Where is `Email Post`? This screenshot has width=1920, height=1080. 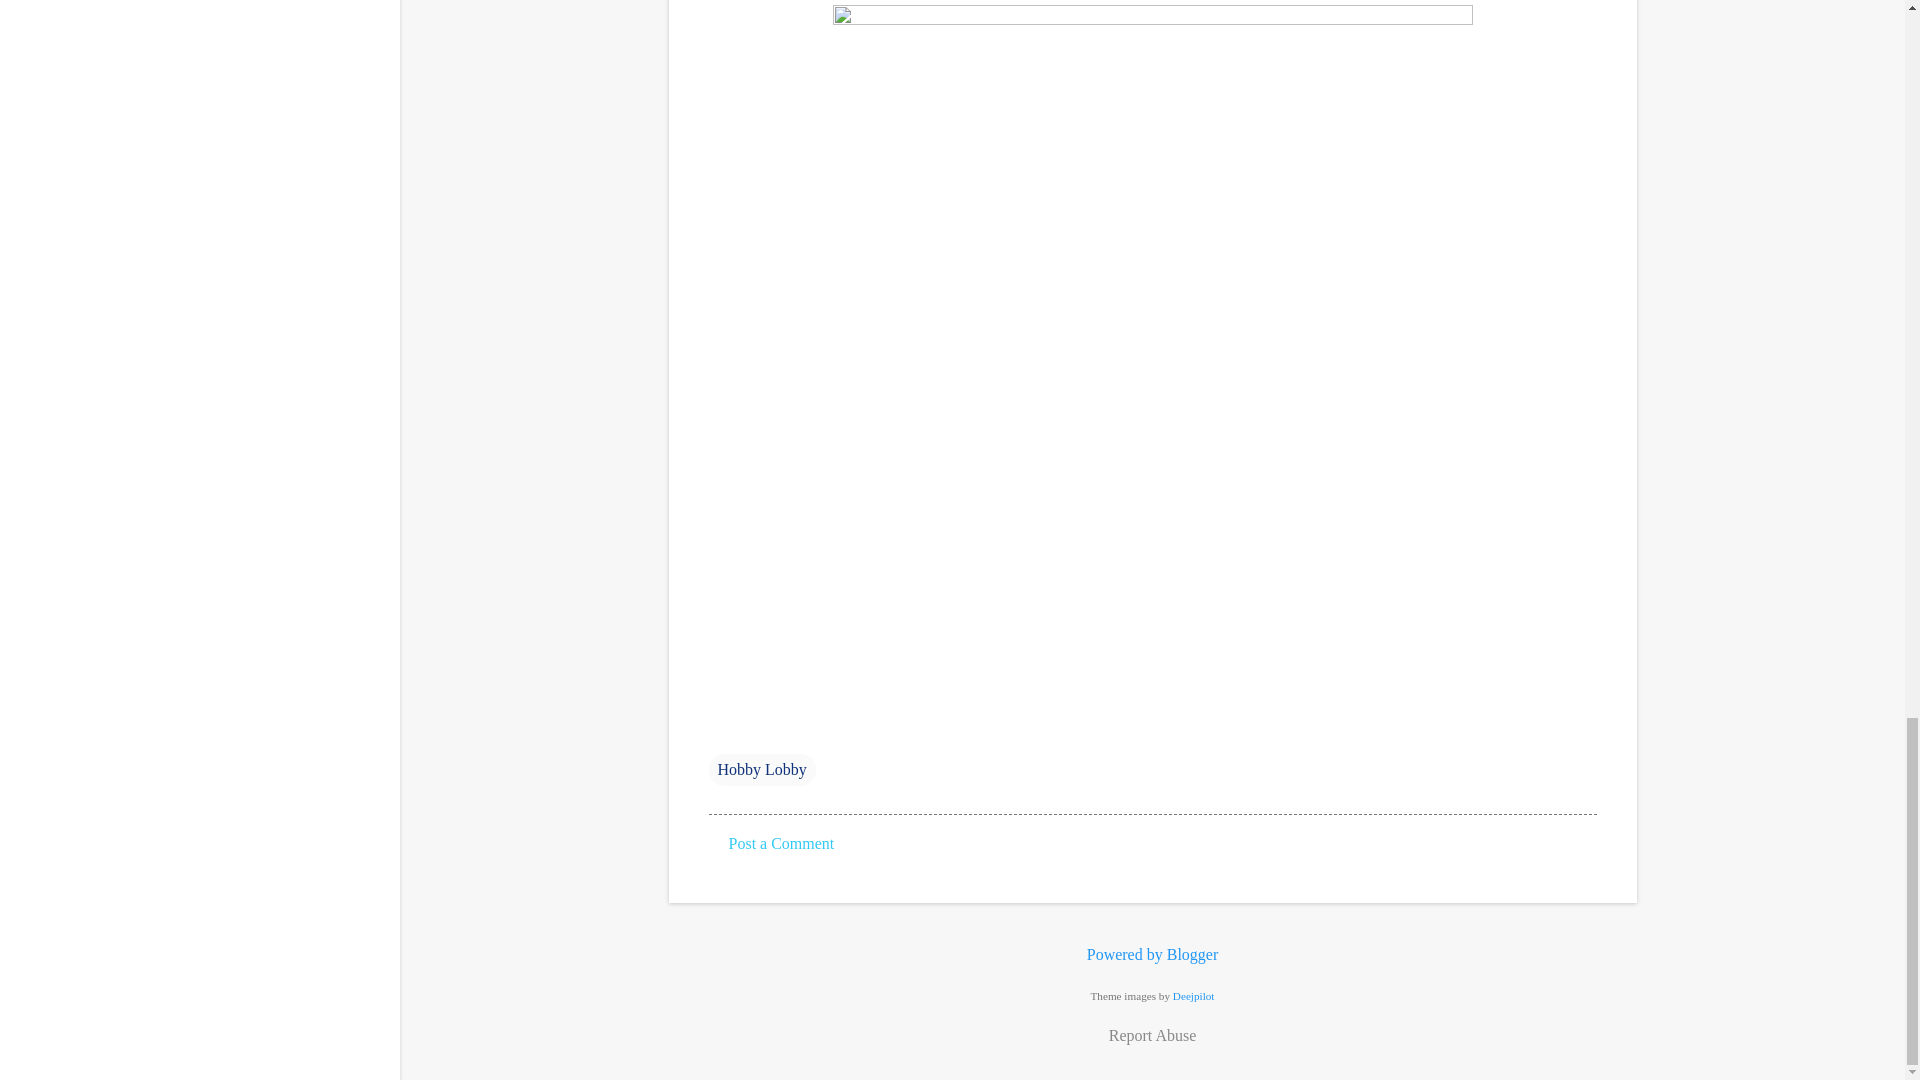 Email Post is located at coordinates (720, 729).